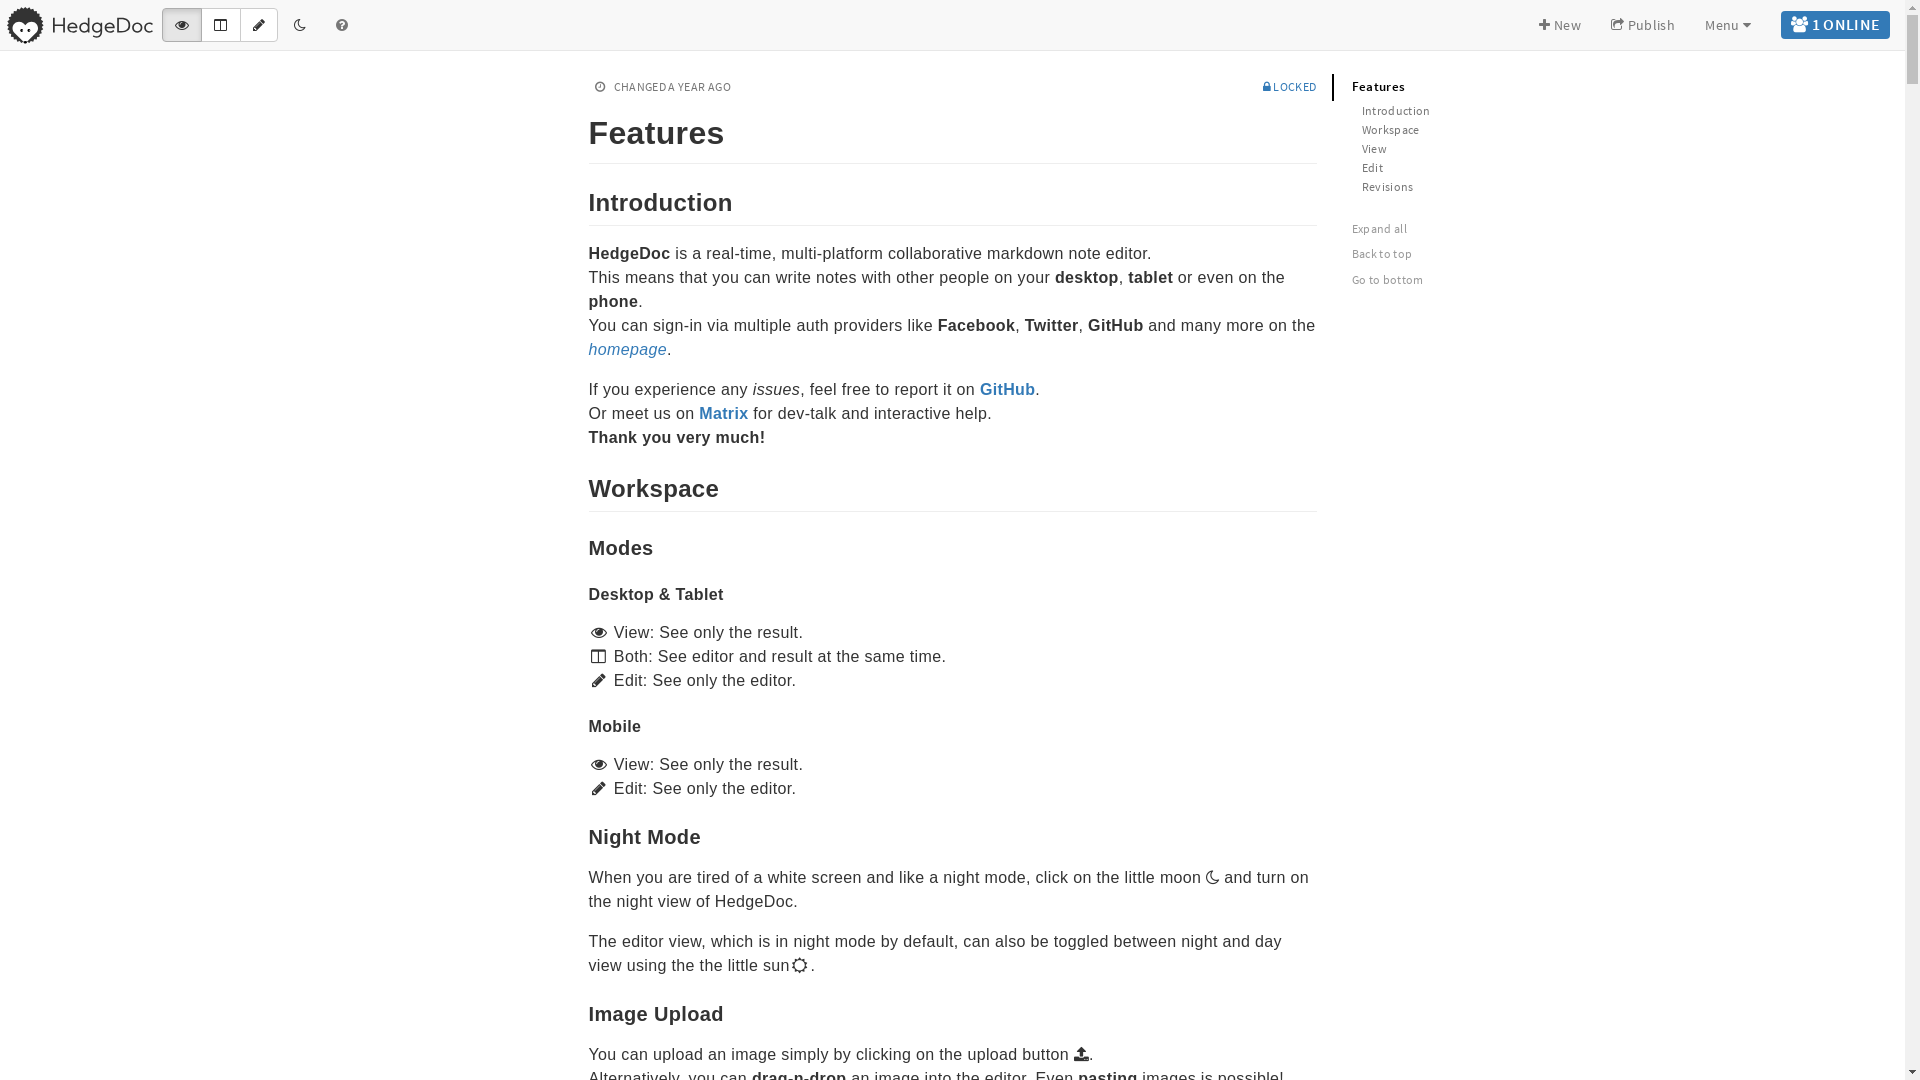  What do you see at coordinates (1466, 148) in the screenshot?
I see `View` at bounding box center [1466, 148].